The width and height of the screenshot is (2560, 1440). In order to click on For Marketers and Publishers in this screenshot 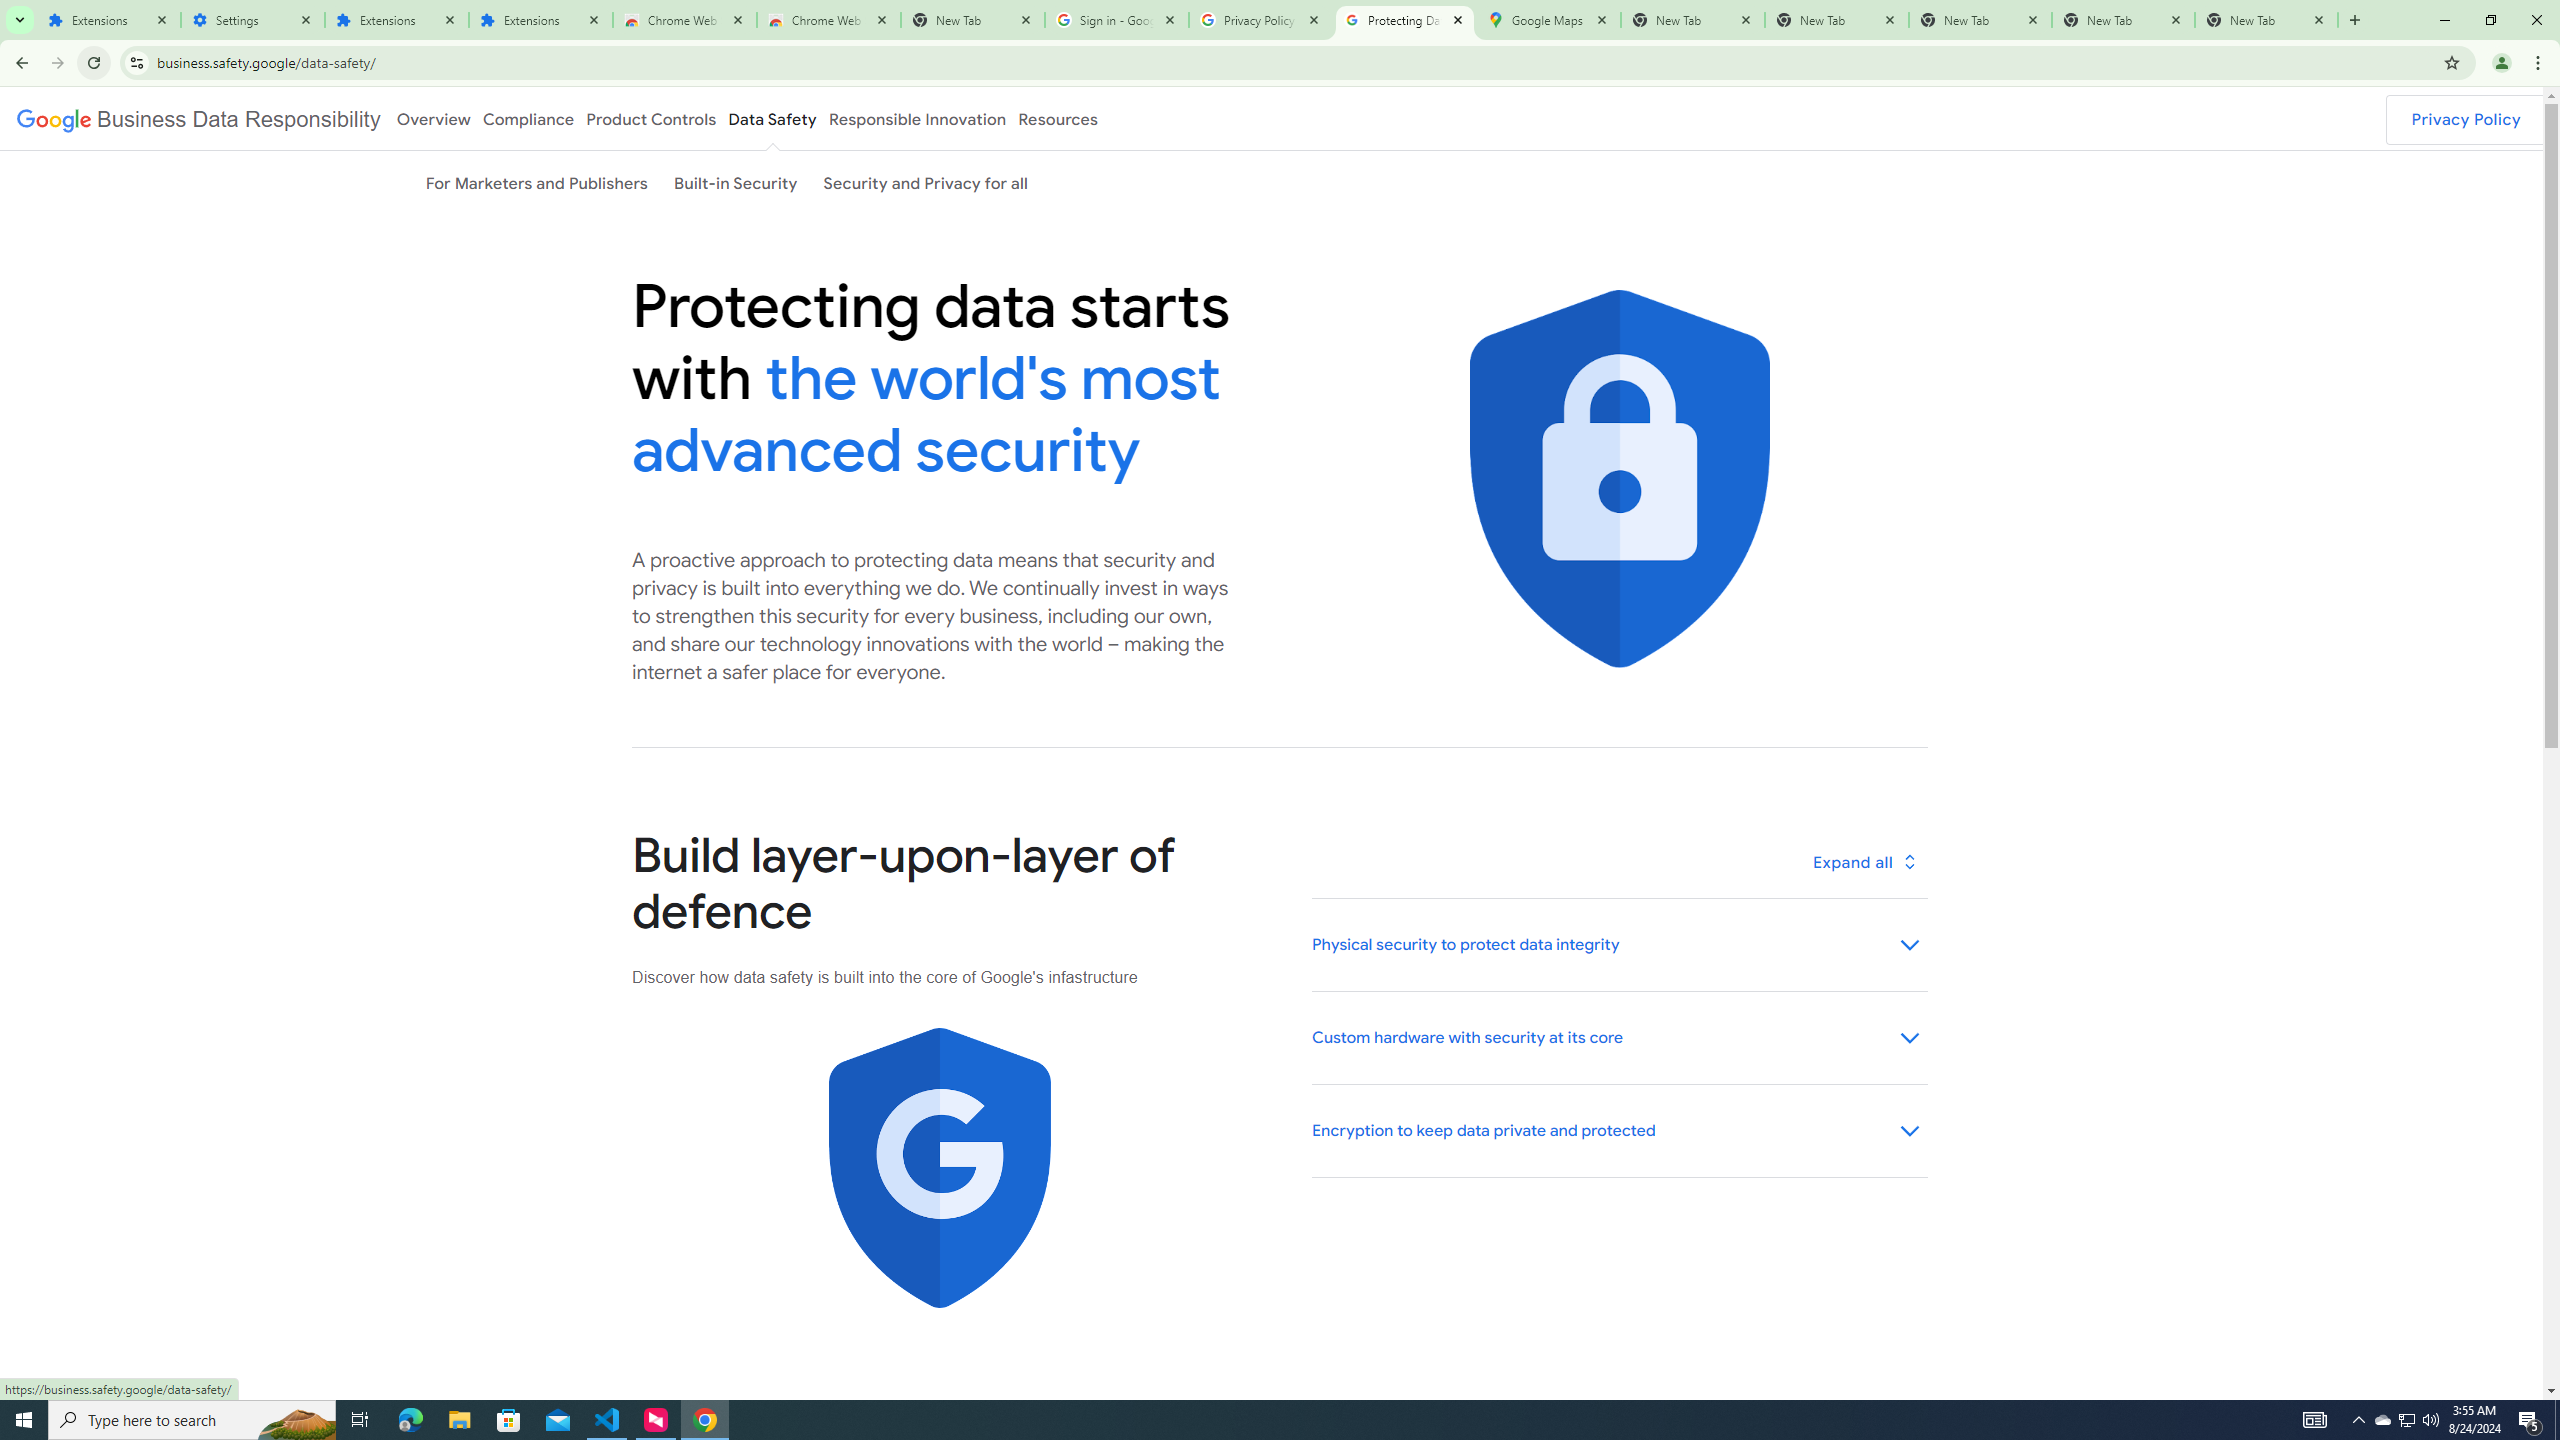, I will do `click(536, 182)`.